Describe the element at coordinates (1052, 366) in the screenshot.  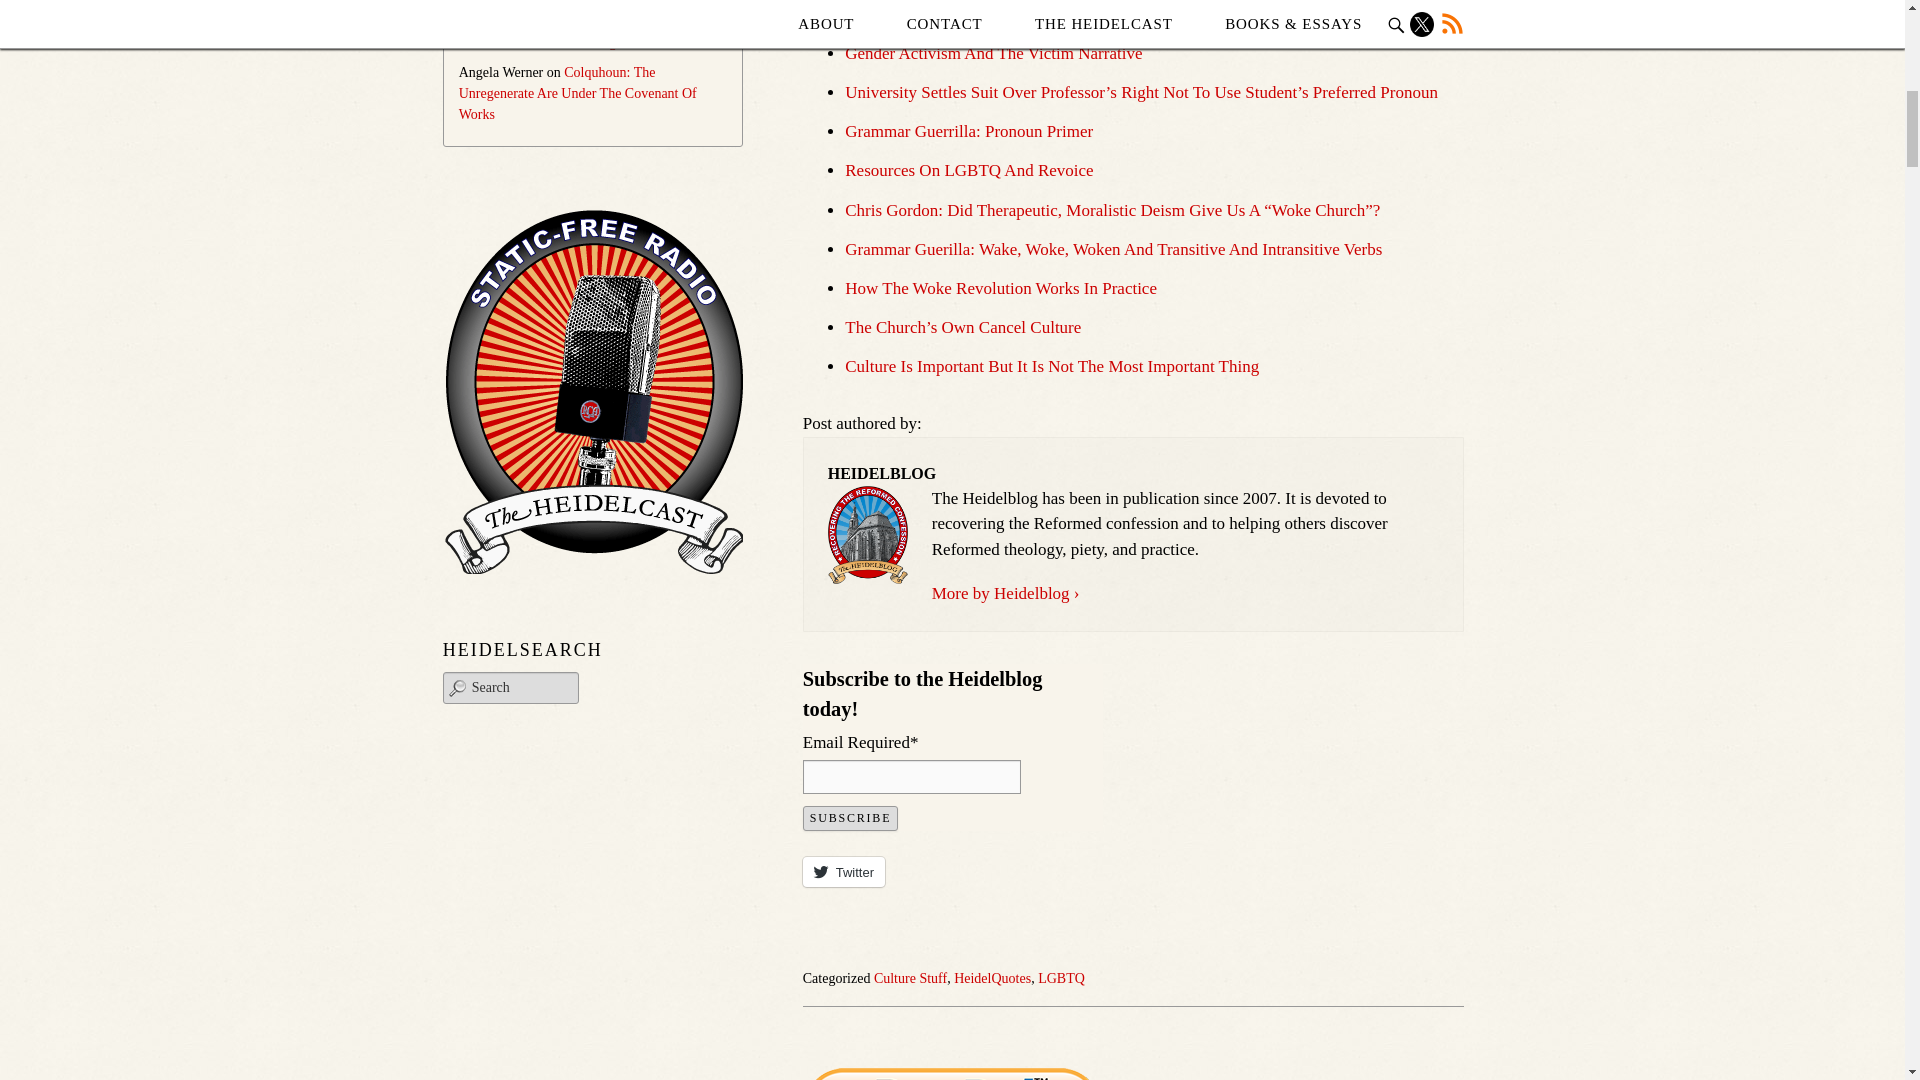
I see `Culture Is Important But It Is Not The Most Important Thing` at that location.